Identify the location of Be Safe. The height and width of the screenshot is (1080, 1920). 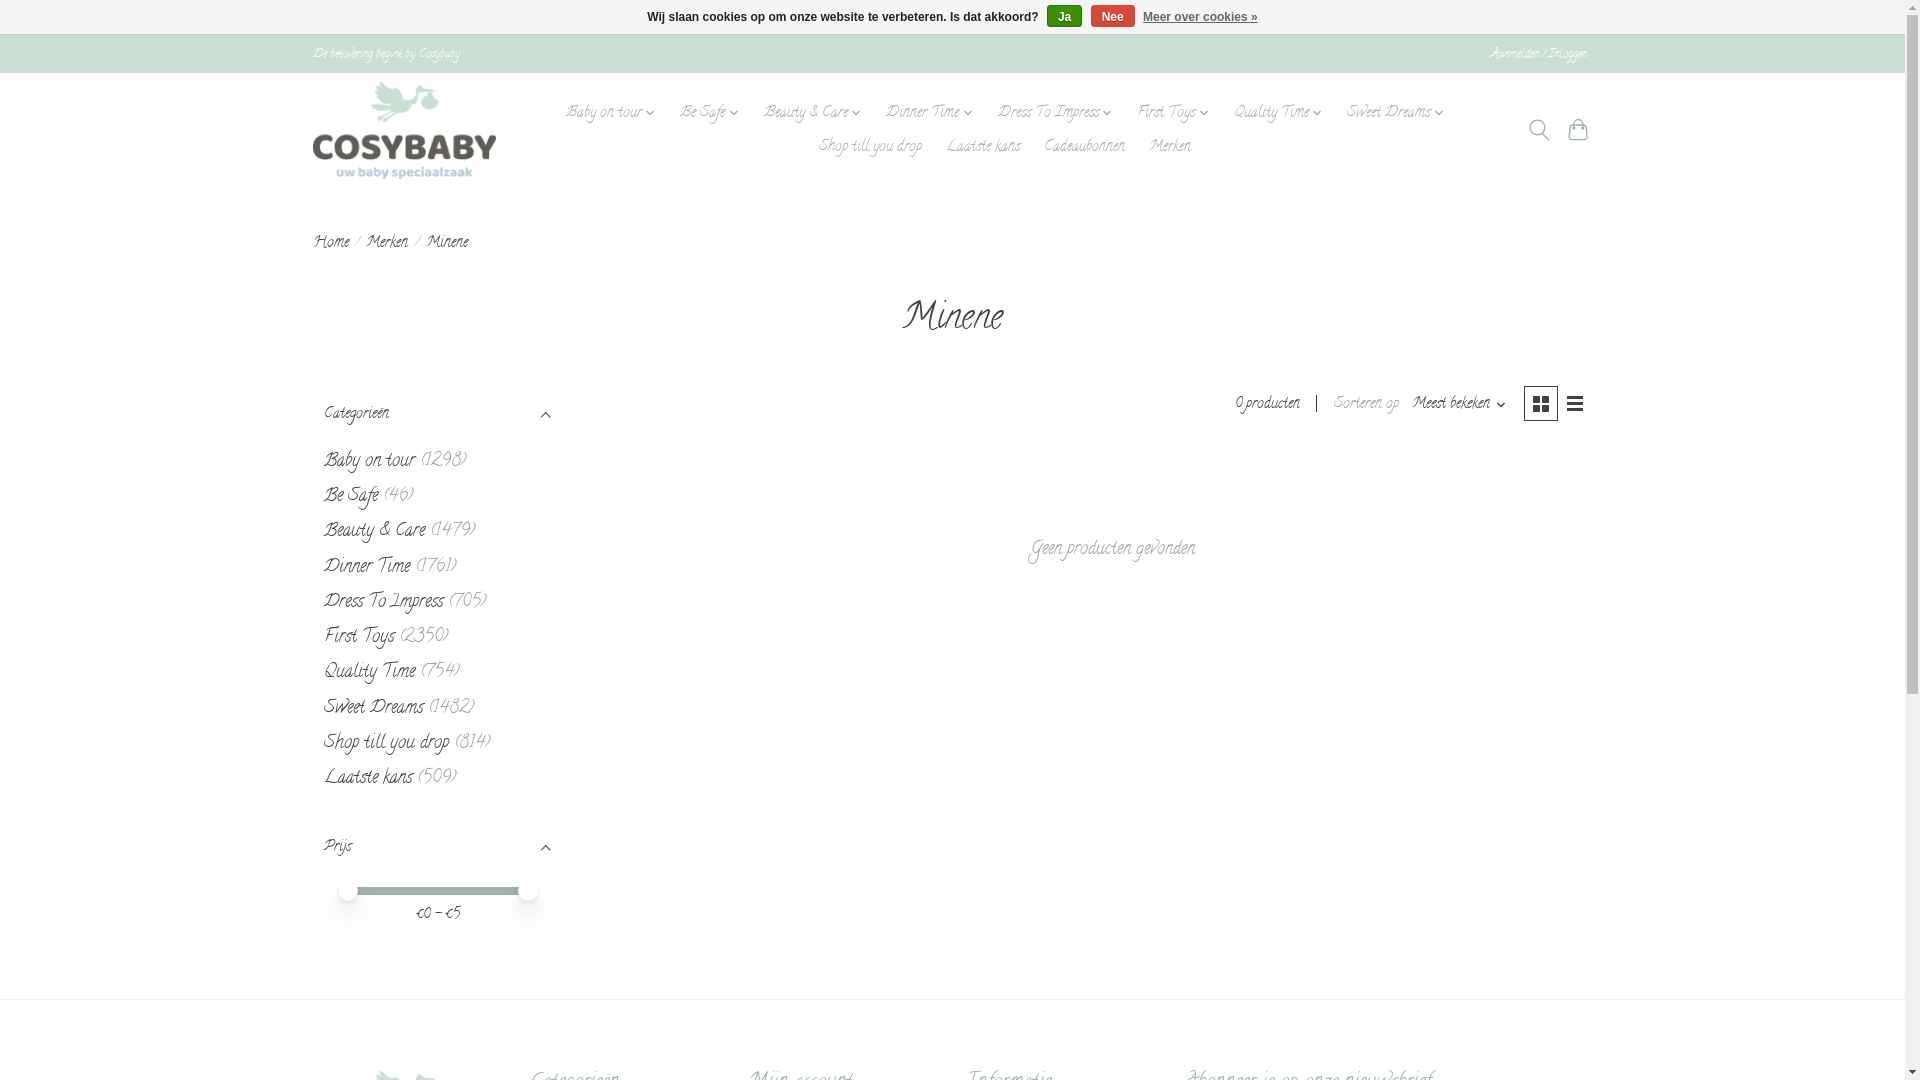
(710, 114).